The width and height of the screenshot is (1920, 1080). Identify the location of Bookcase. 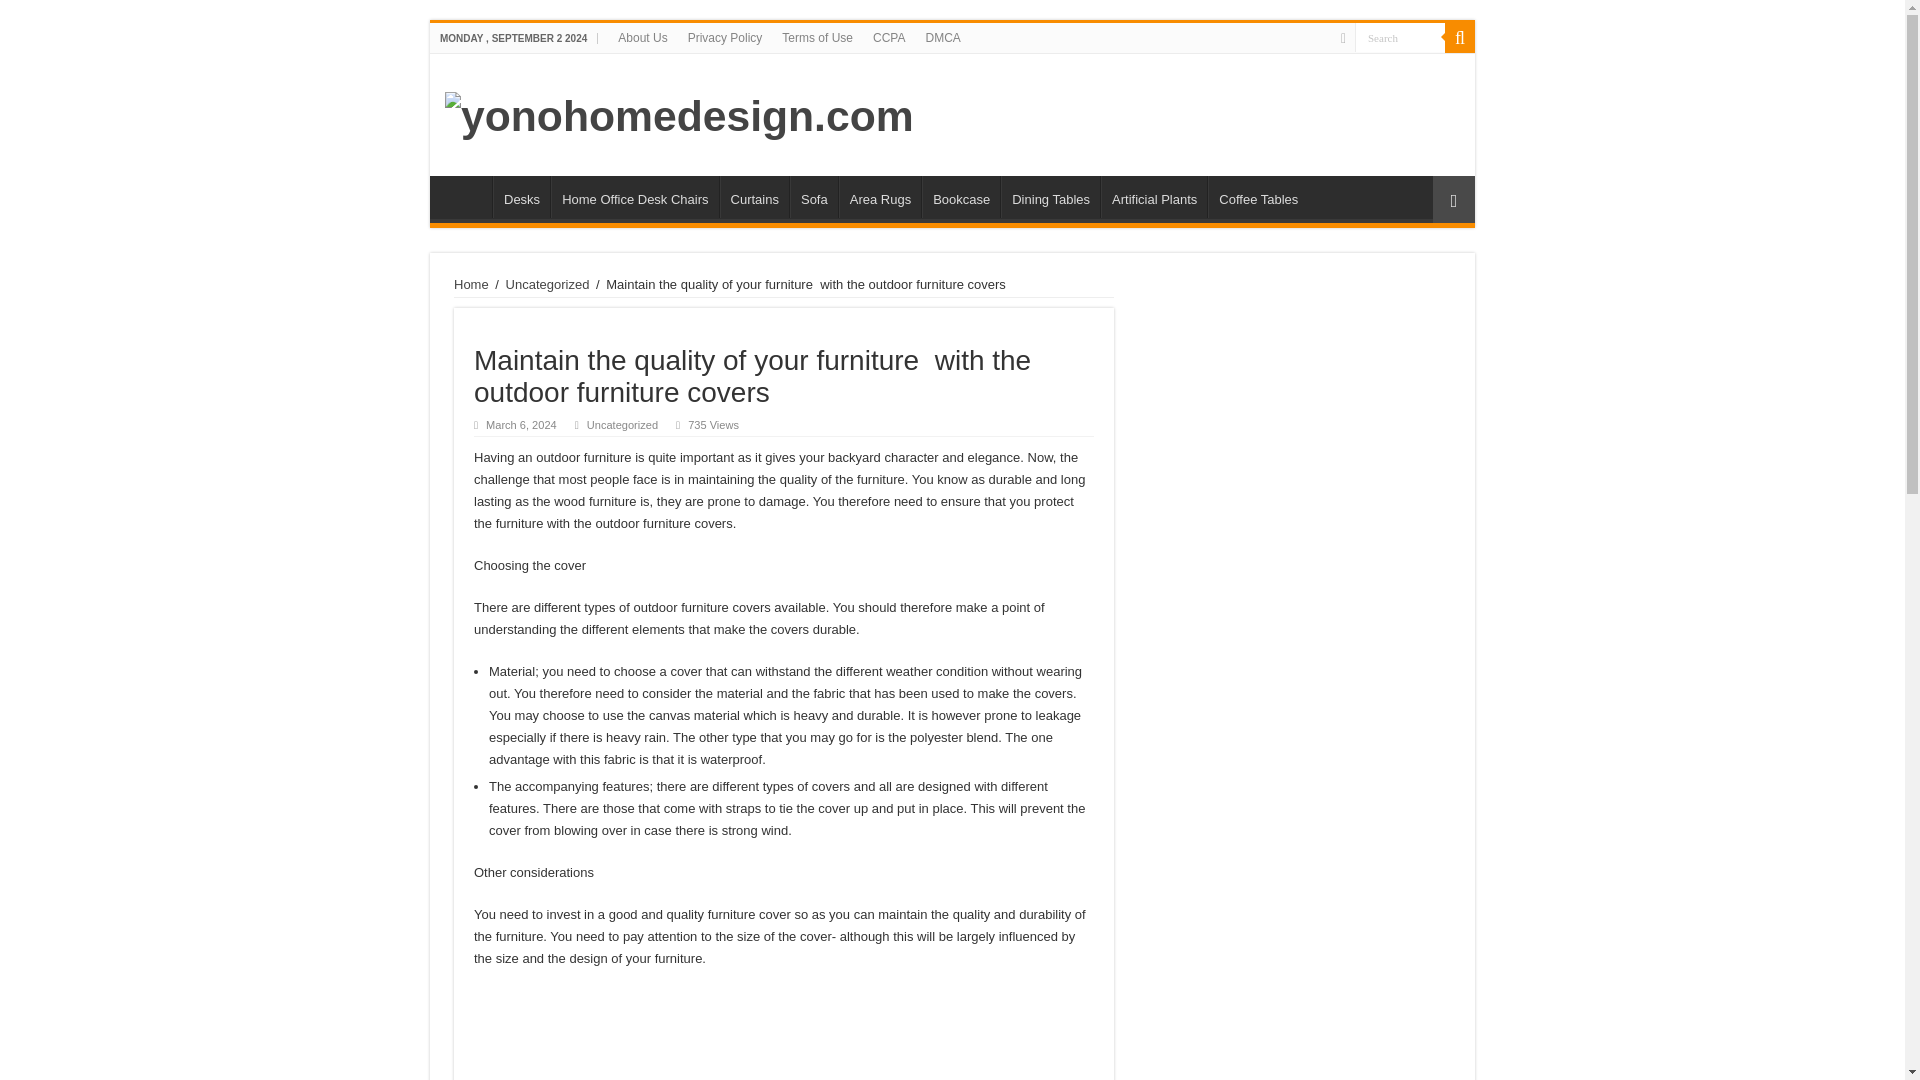
(960, 197).